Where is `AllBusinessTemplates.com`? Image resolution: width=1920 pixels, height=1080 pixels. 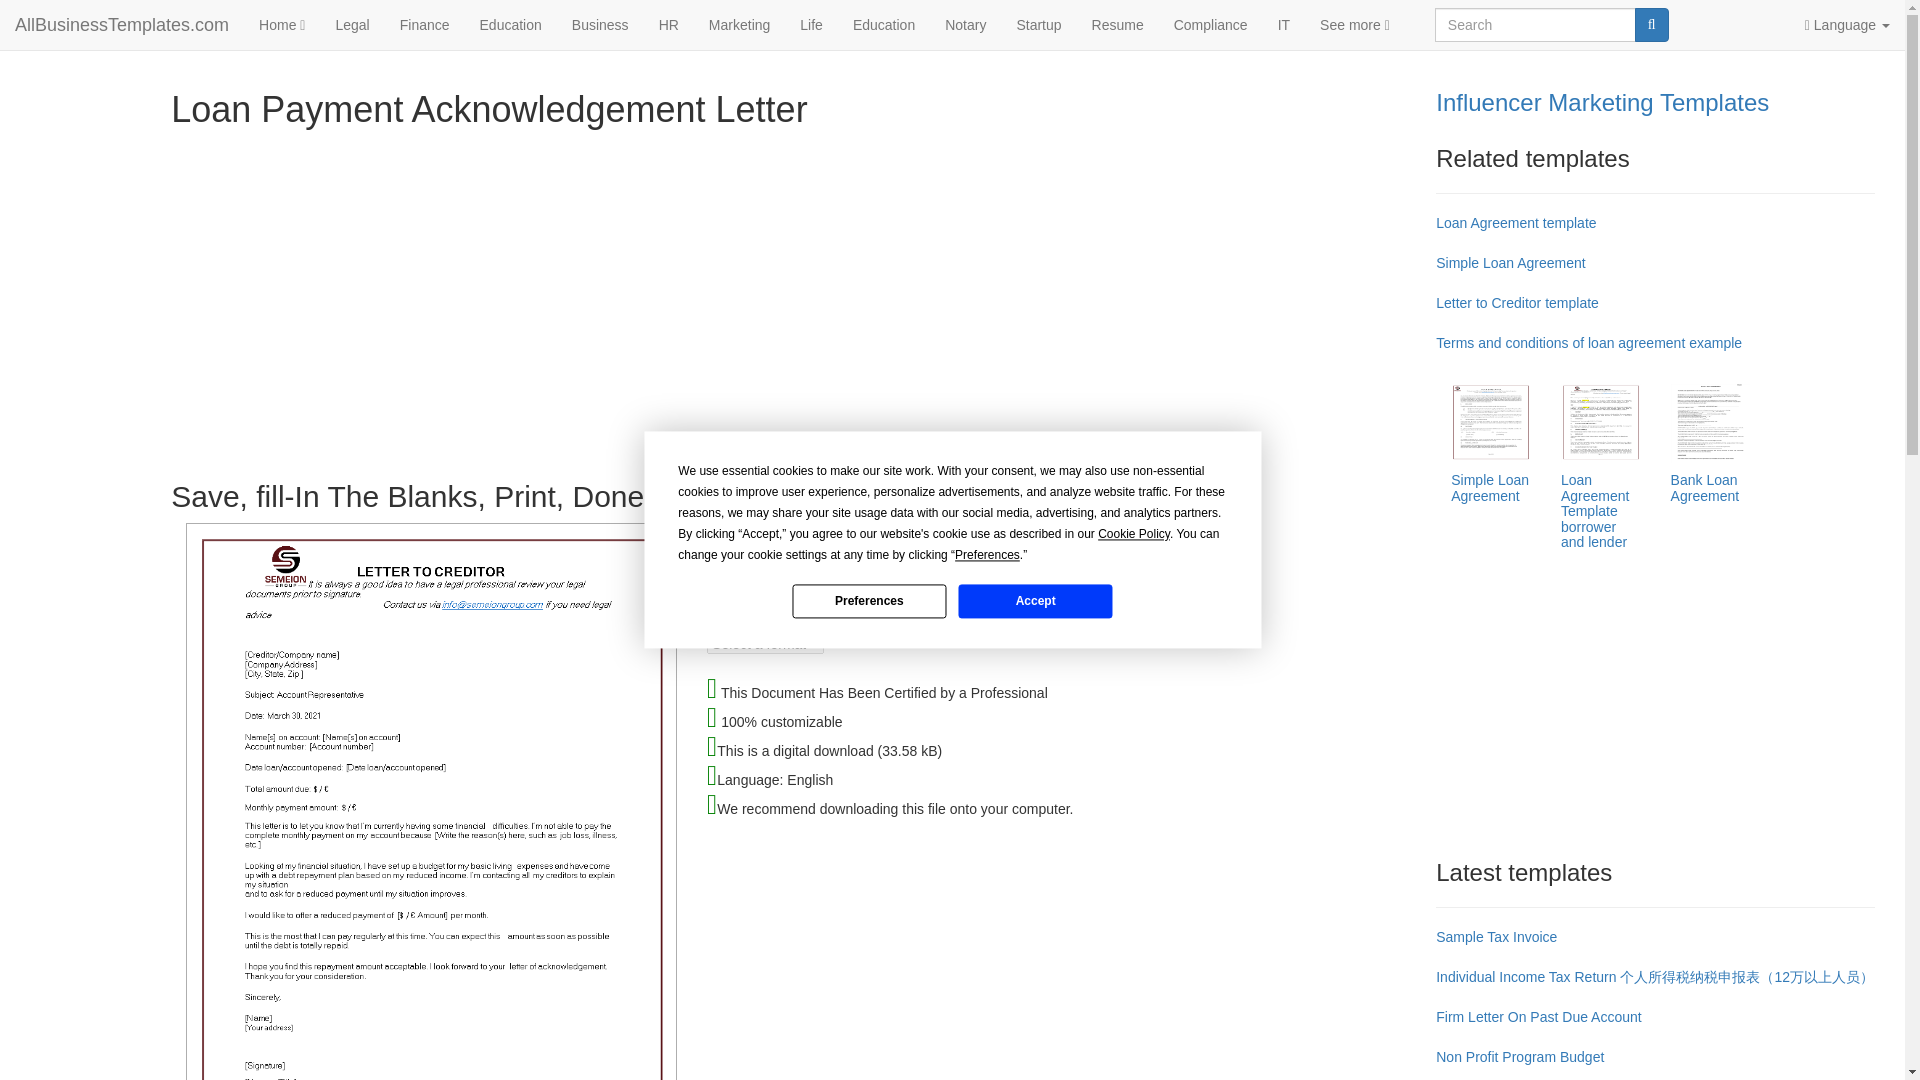
AllBusinessTemplates.com is located at coordinates (122, 24).